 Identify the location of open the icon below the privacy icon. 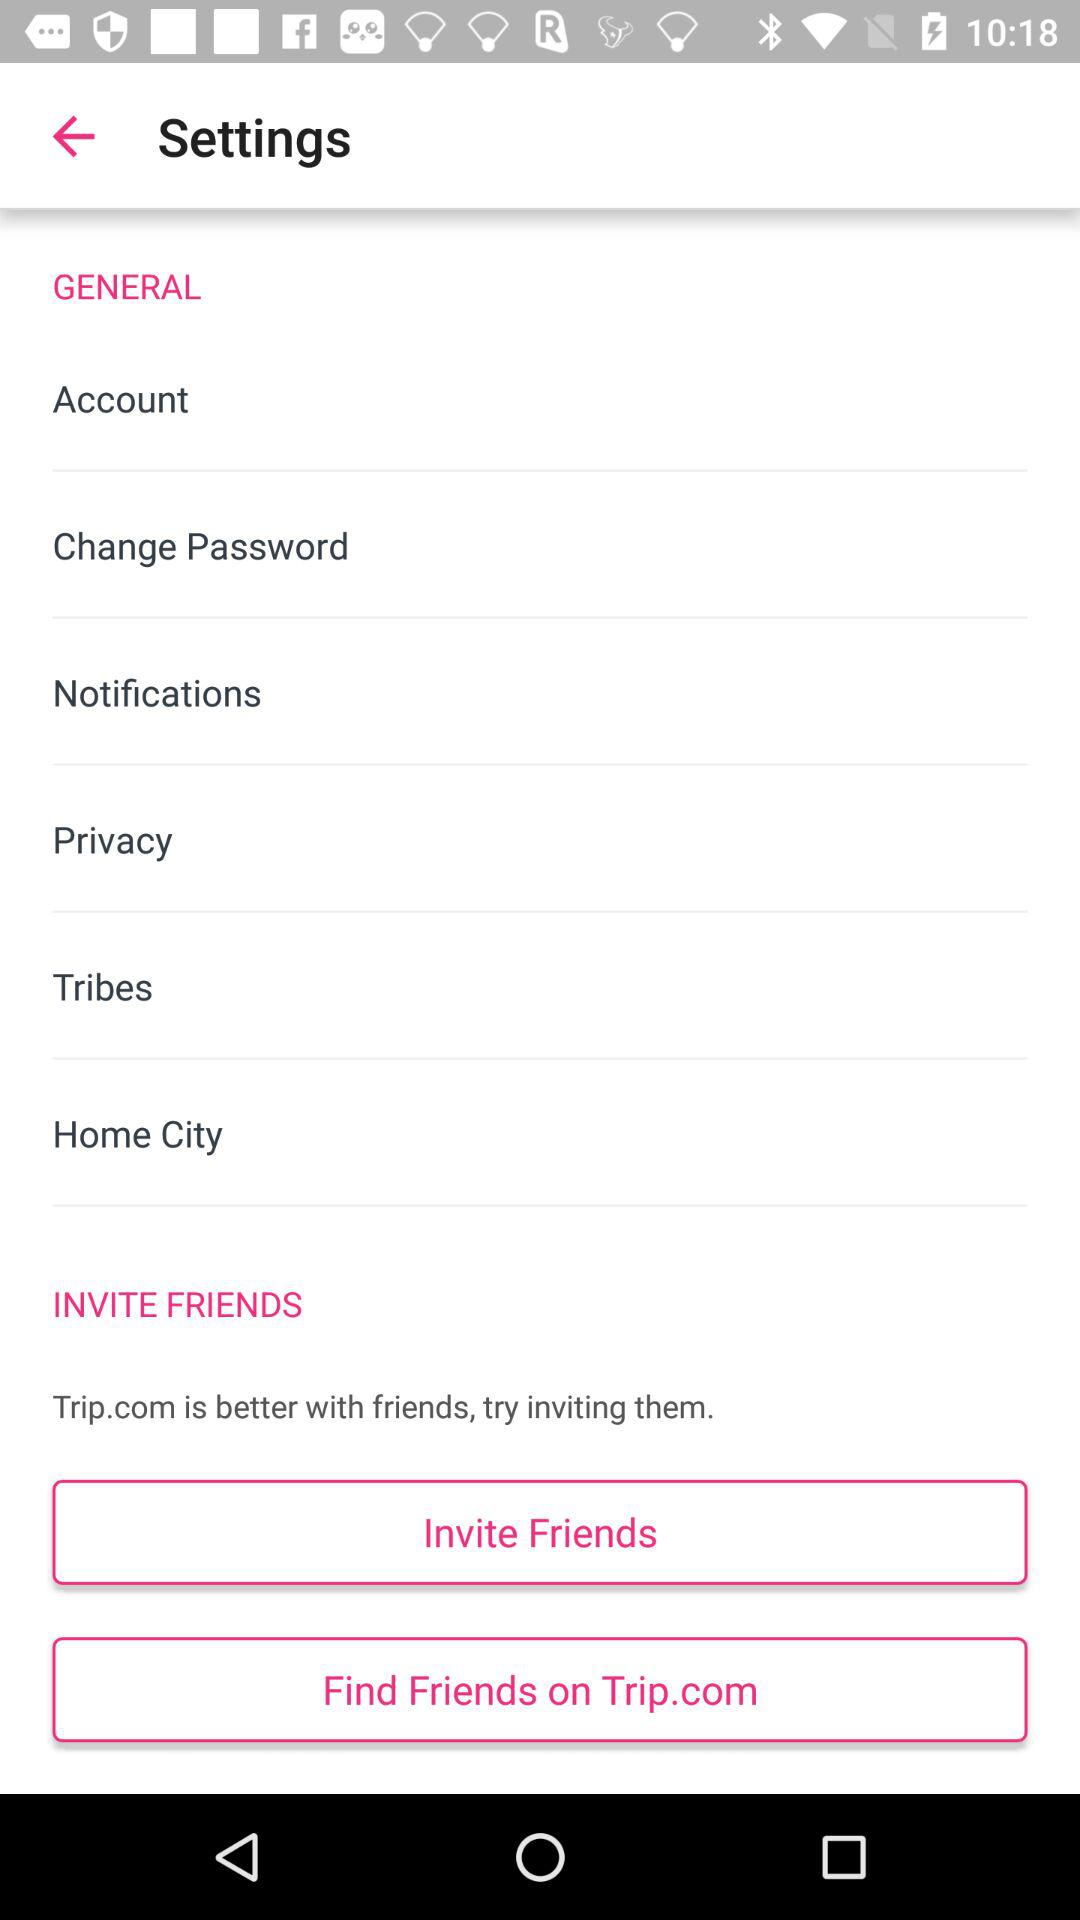
(540, 986).